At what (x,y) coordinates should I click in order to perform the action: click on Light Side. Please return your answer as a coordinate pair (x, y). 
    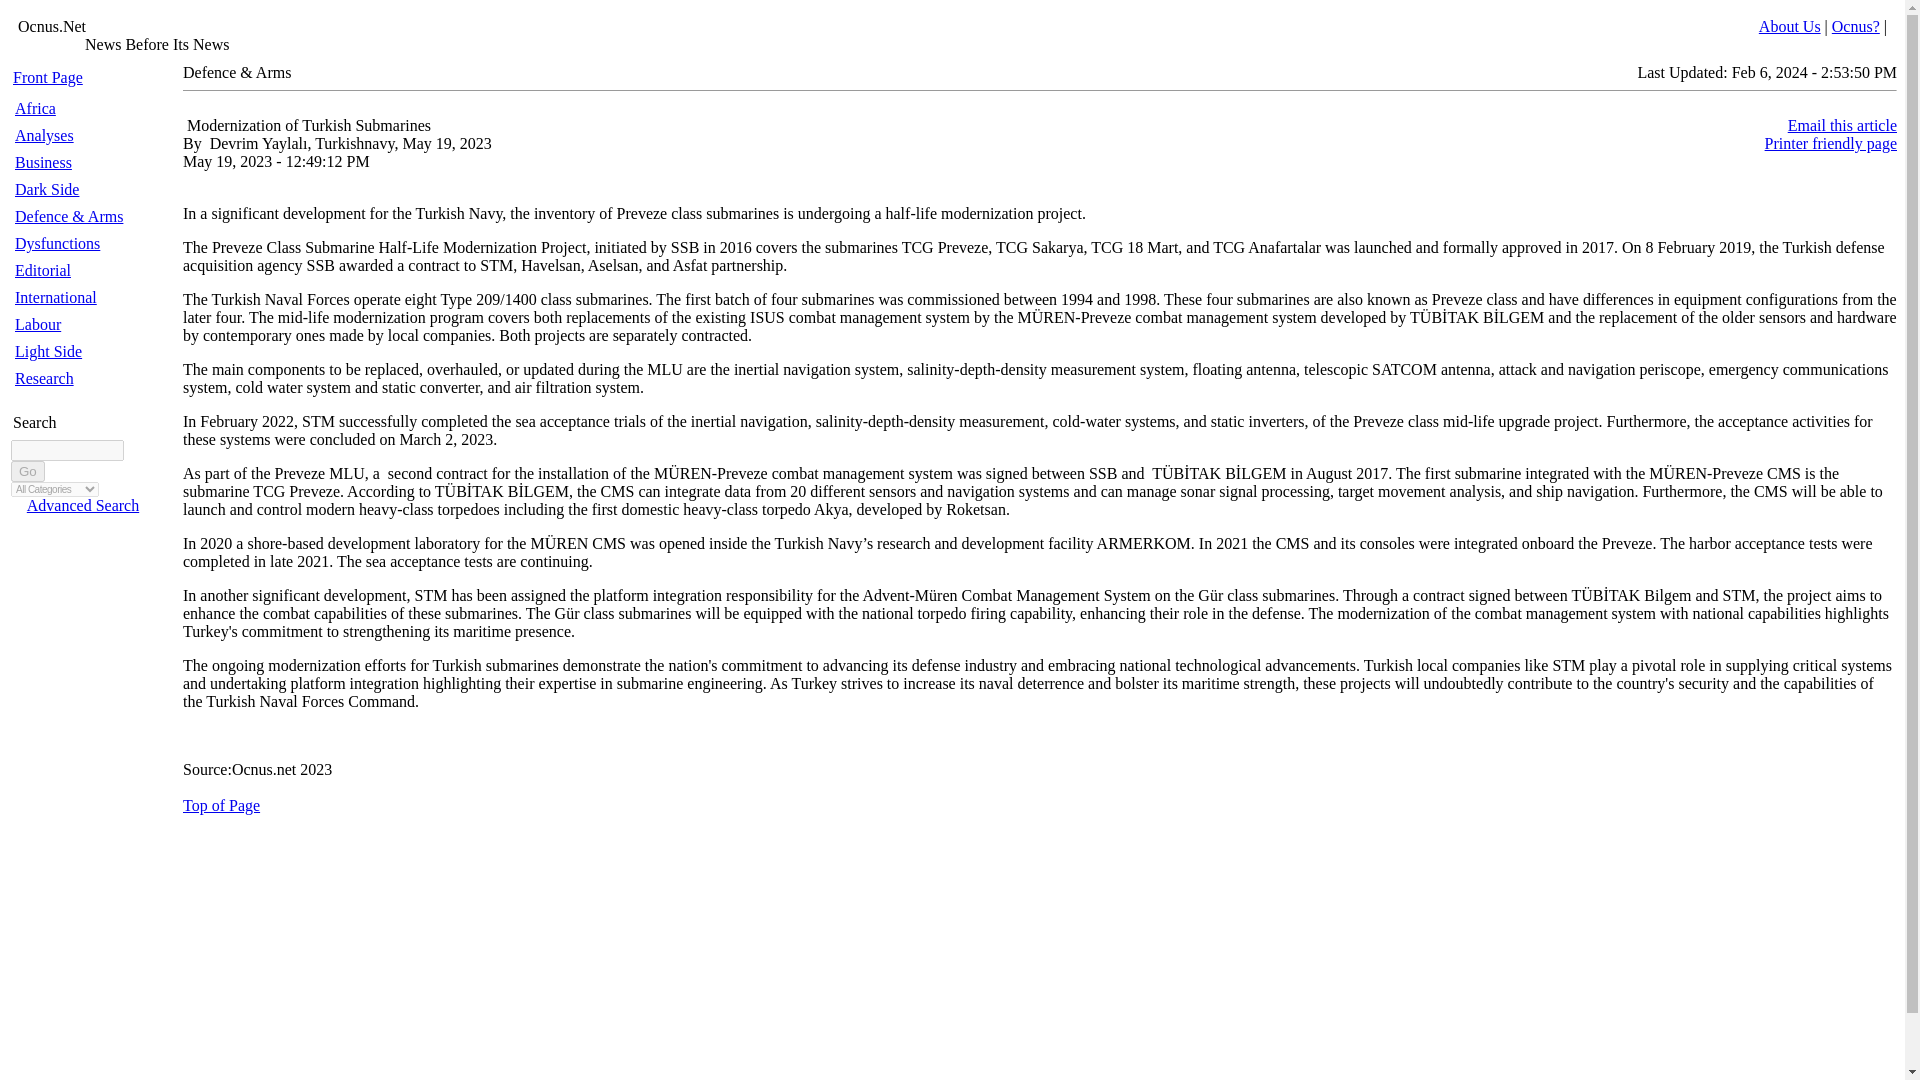
    Looking at the image, I should click on (48, 351).